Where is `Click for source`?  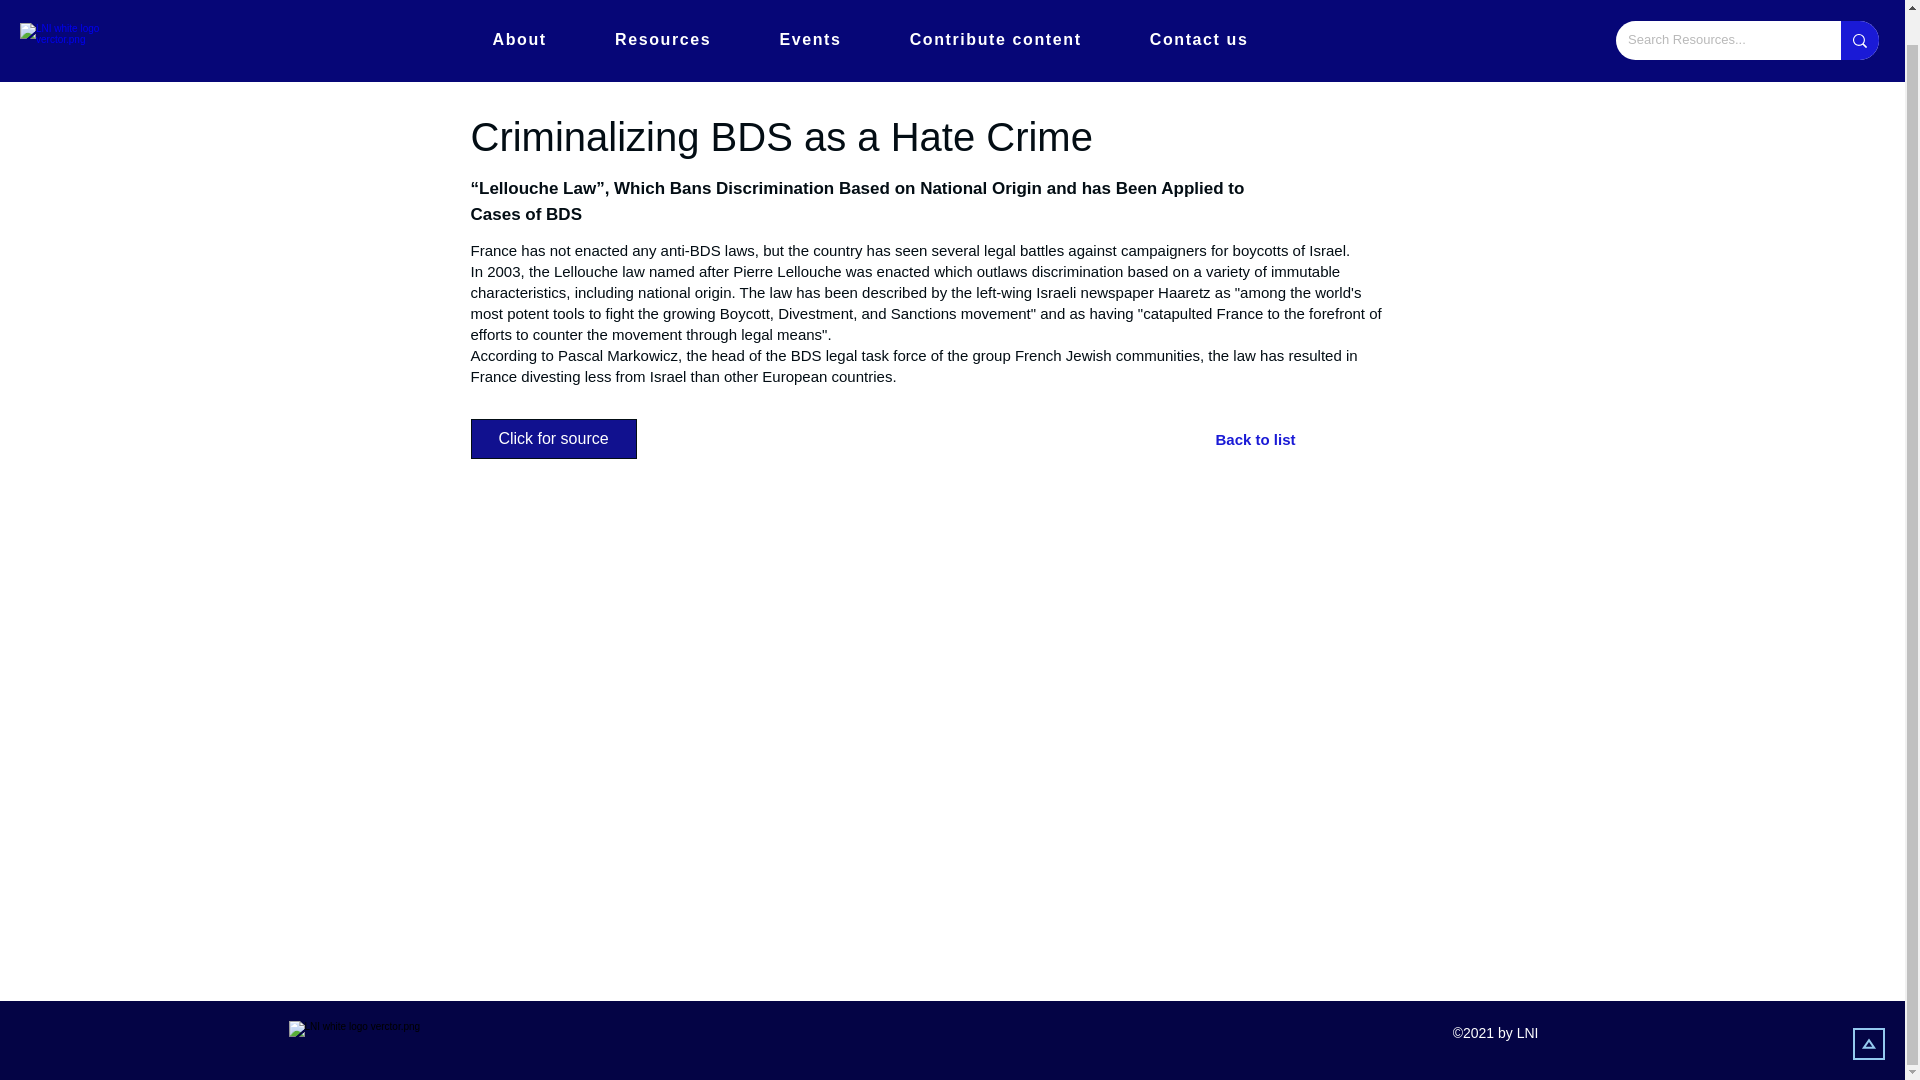
Click for source is located at coordinates (552, 439).